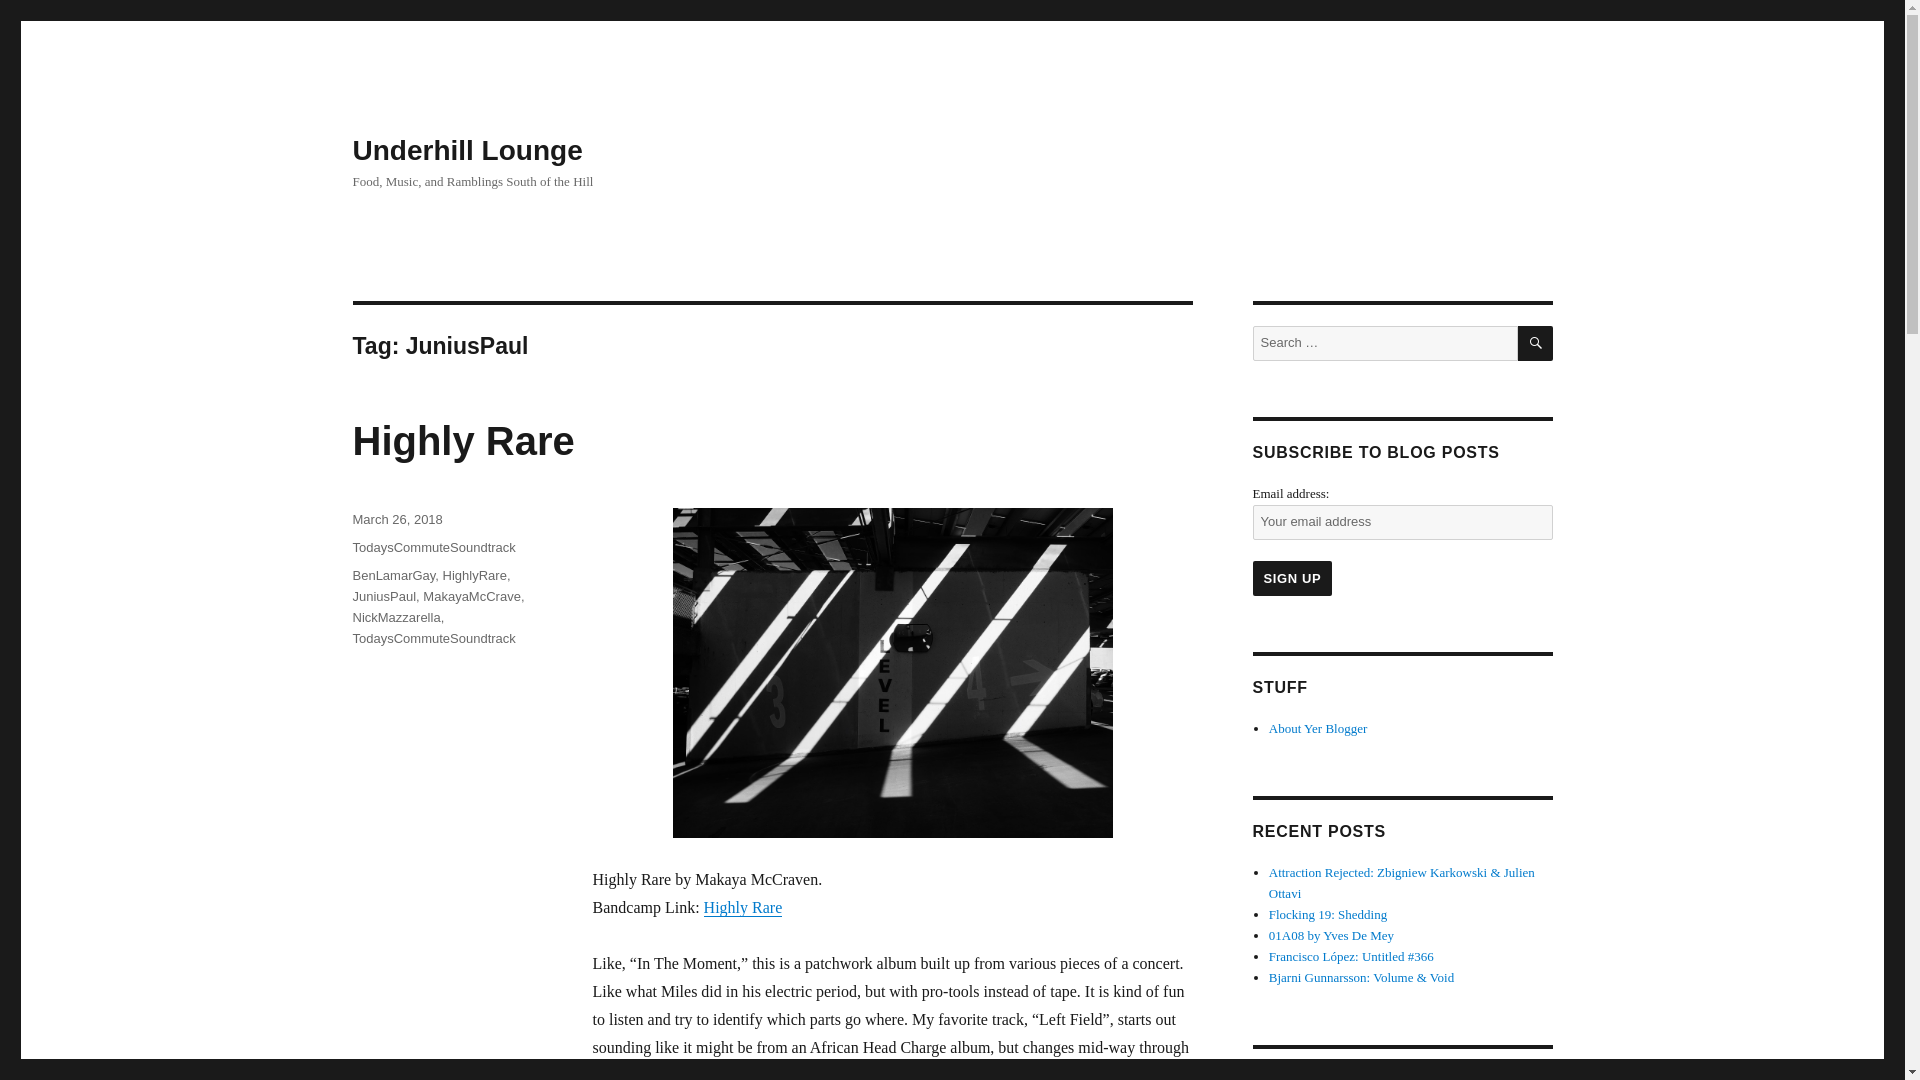 This screenshot has height=1080, width=1920. Describe the element at coordinates (1292, 578) in the screenshot. I see `Sign up` at that location.